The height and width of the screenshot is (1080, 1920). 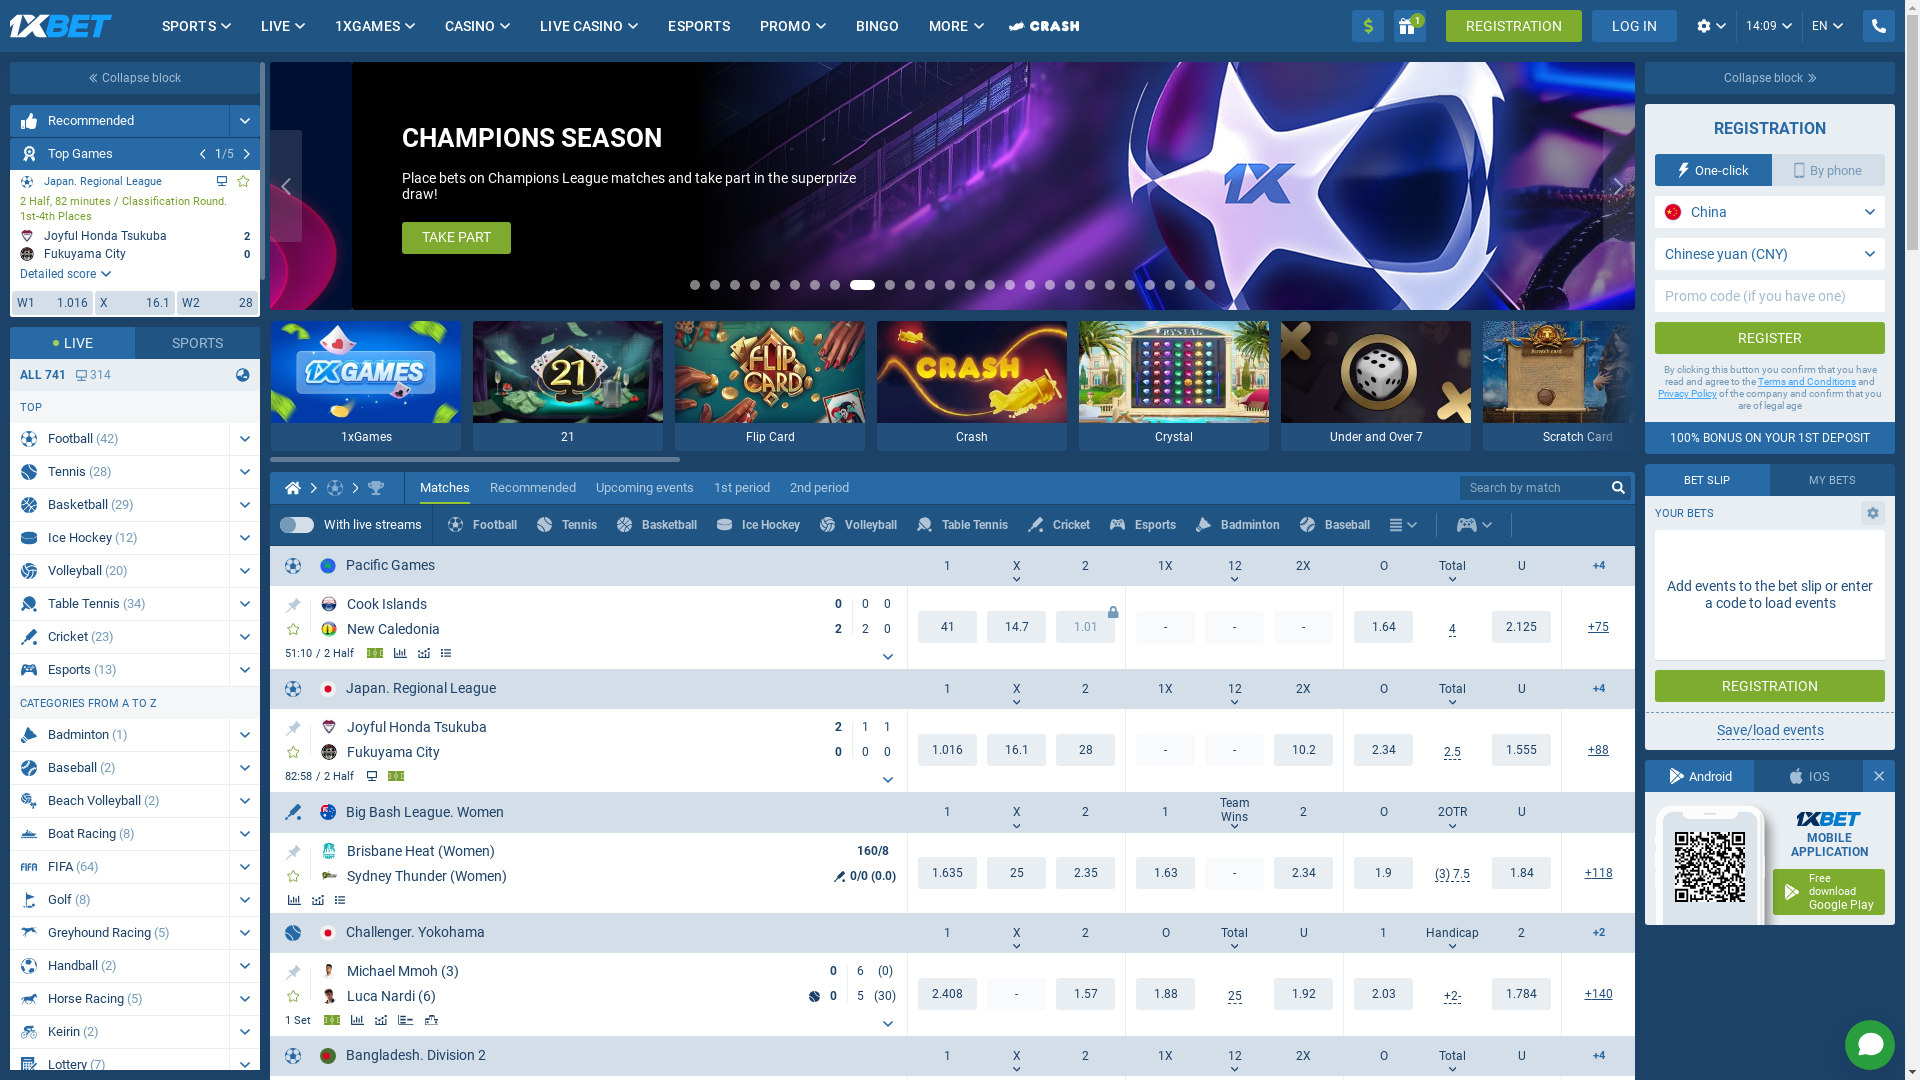 What do you see at coordinates (1514, 26) in the screenshot?
I see `REGISTRATION` at bounding box center [1514, 26].